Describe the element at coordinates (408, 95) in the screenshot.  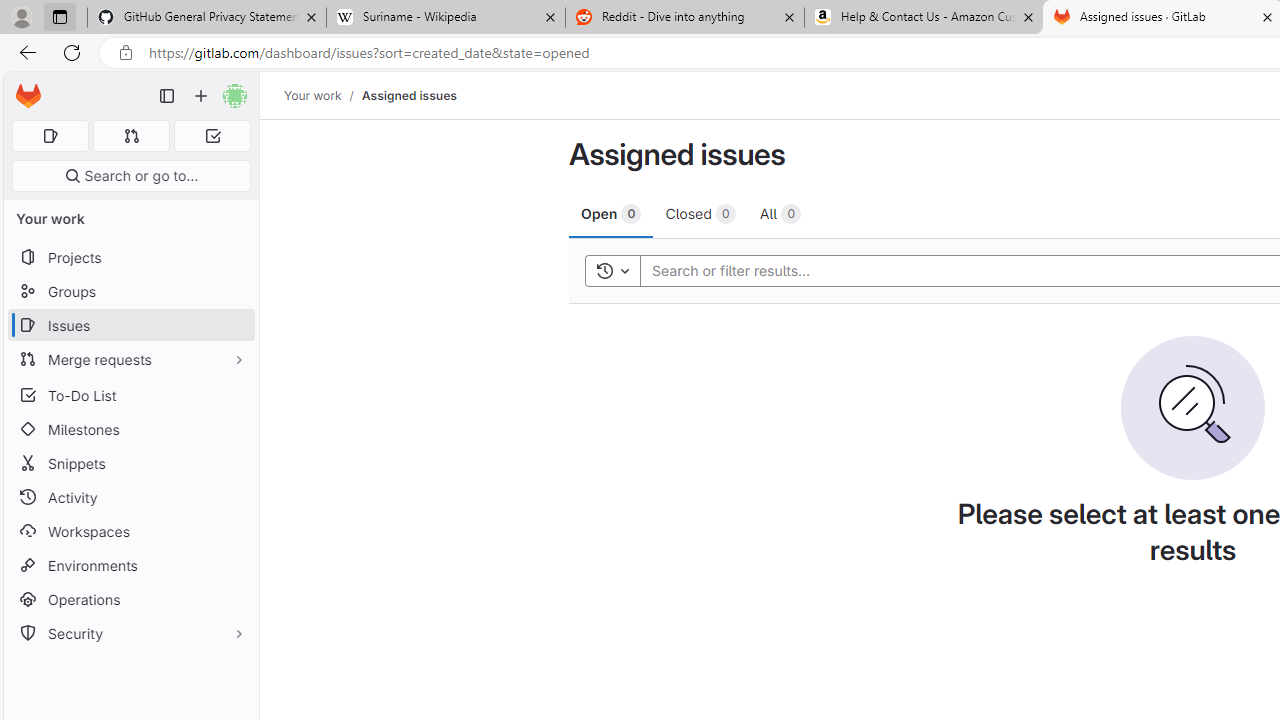
I see `Assigned issues` at that location.